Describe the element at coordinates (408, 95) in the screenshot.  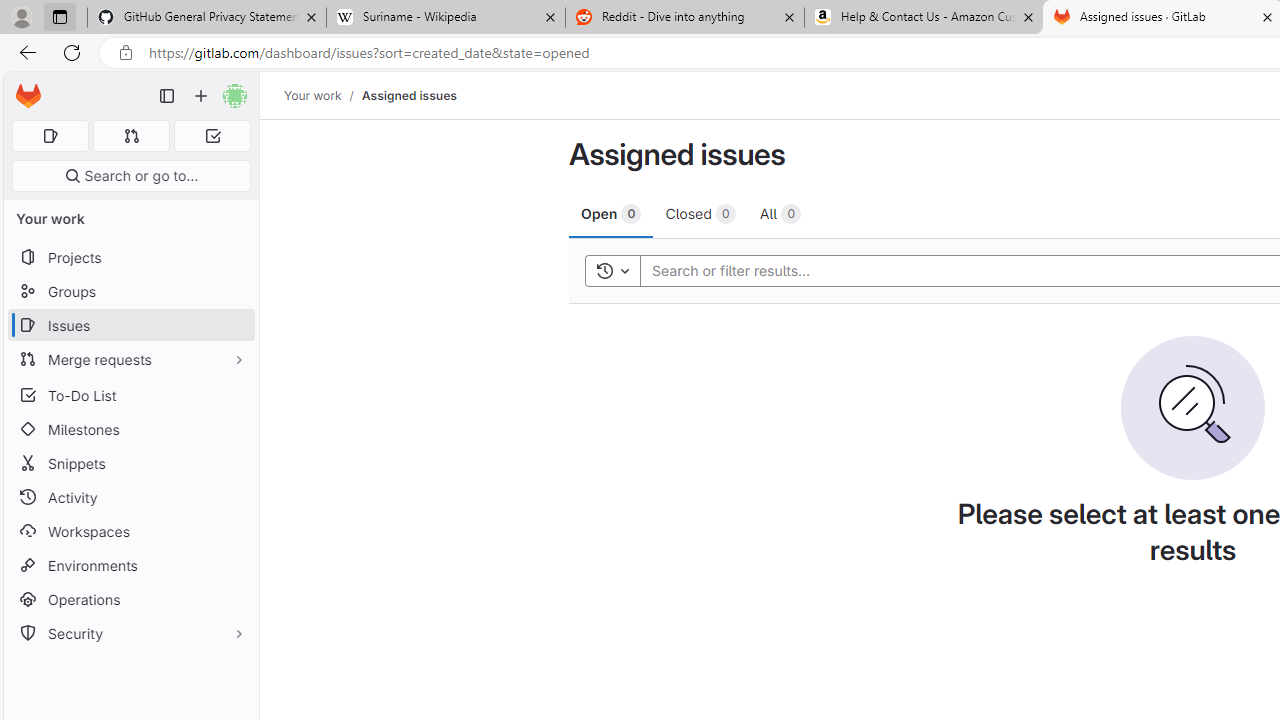
I see `Assigned issues` at that location.